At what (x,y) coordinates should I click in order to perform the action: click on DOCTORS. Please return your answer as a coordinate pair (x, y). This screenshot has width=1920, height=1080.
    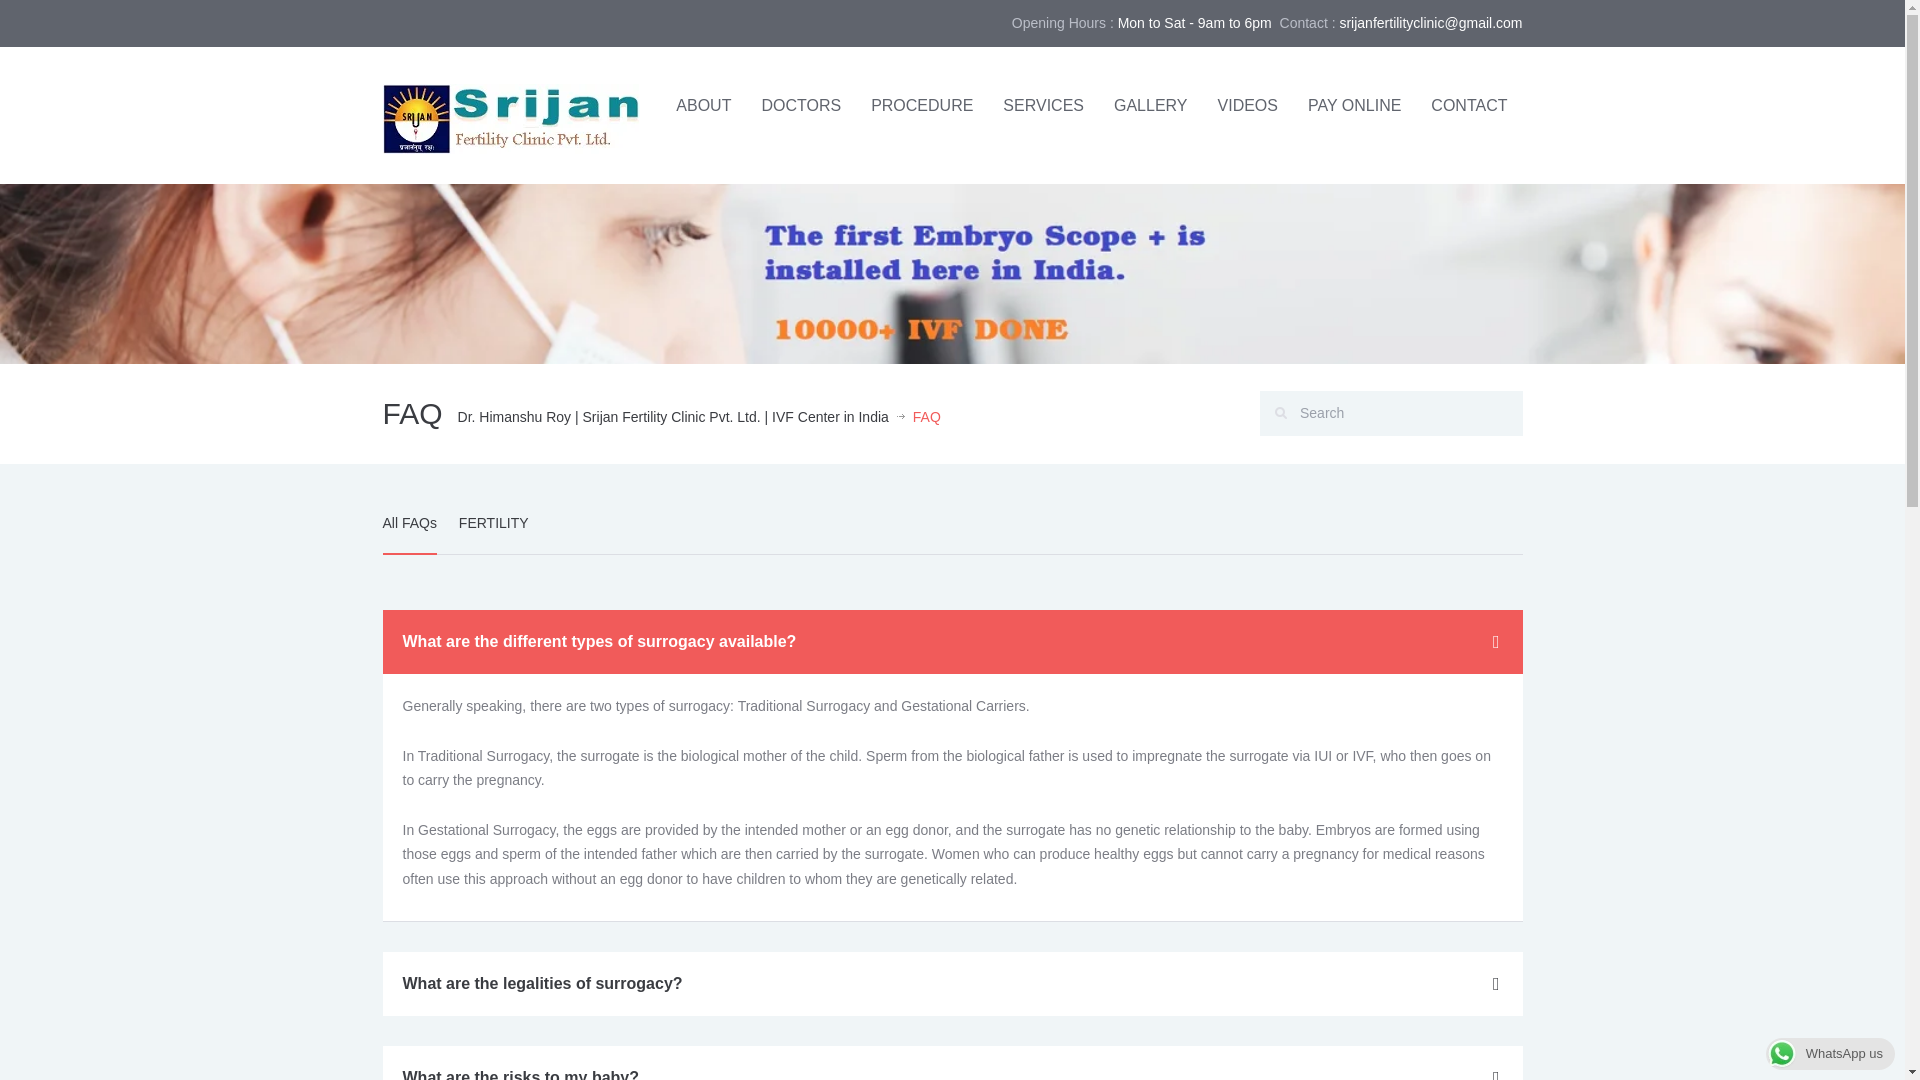
    Looking at the image, I should click on (801, 106).